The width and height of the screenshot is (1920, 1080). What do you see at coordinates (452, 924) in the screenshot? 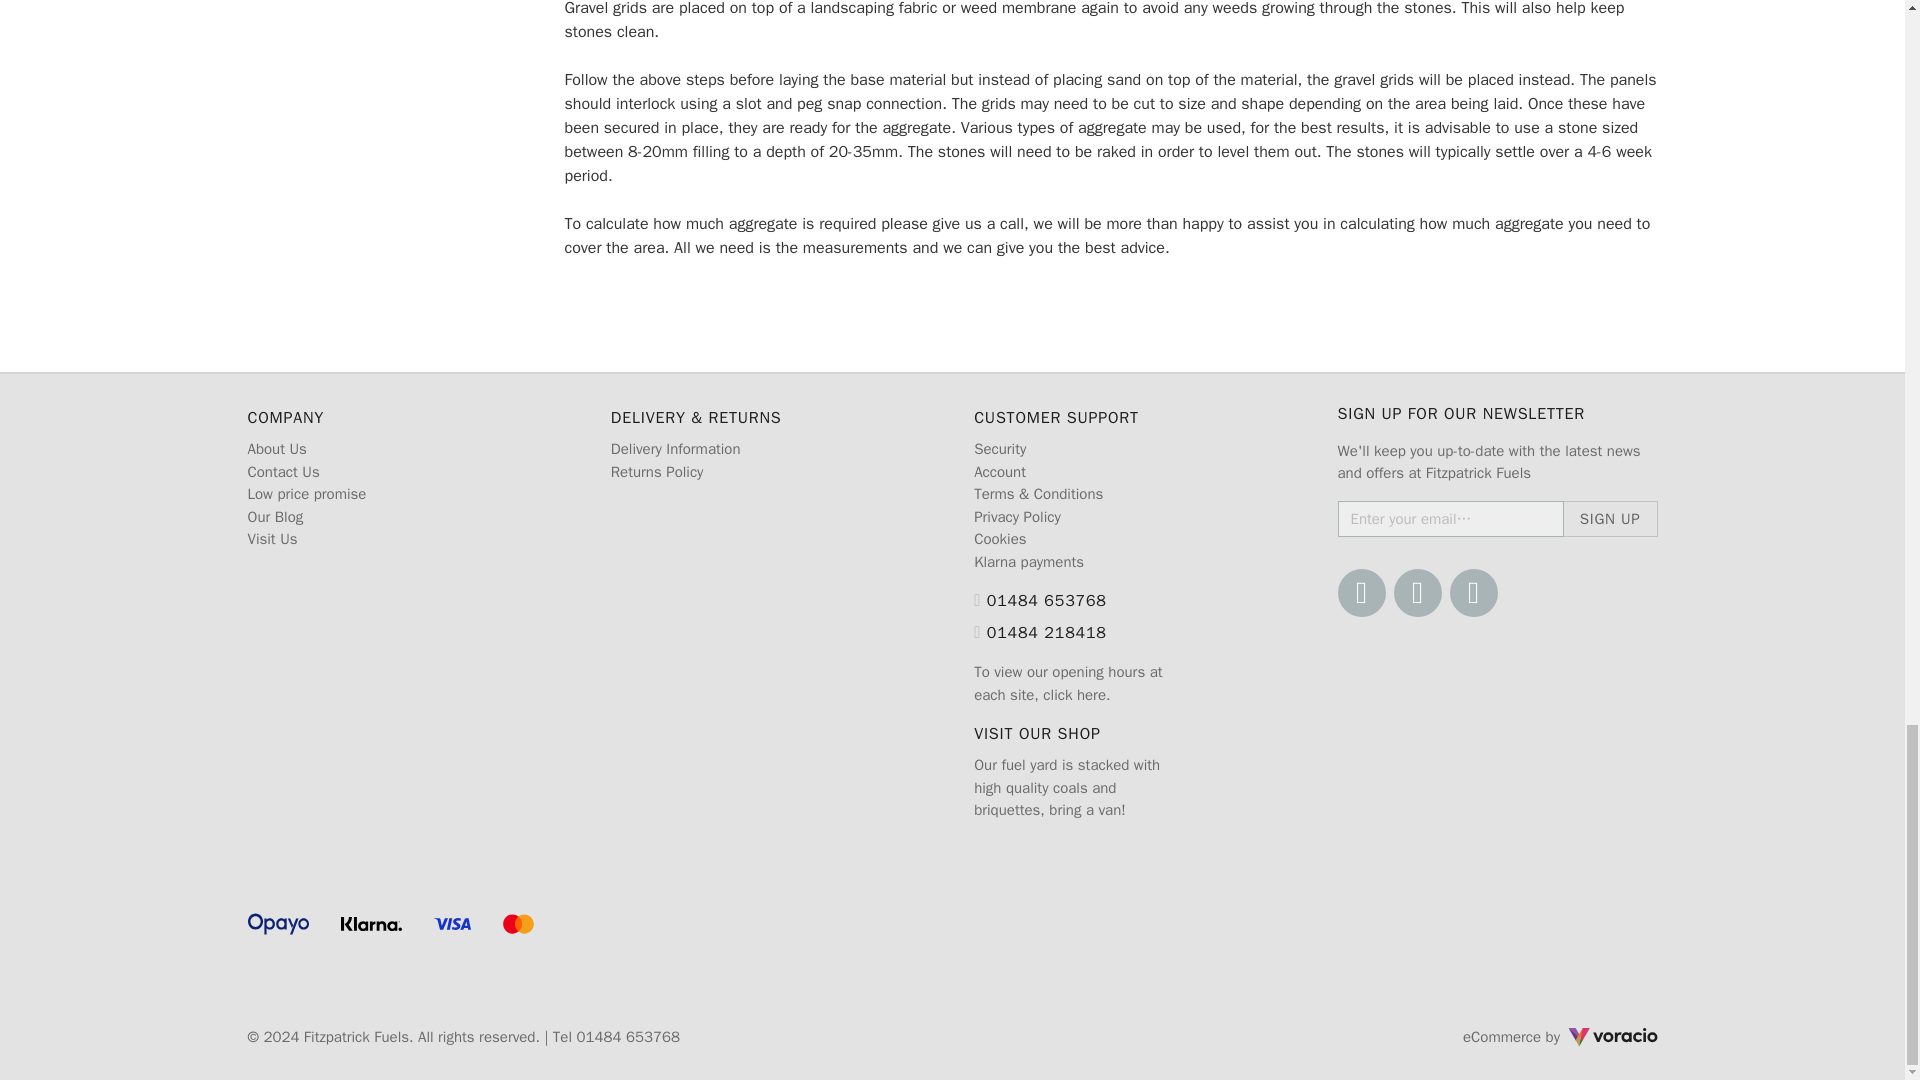
I see `Visa` at bounding box center [452, 924].